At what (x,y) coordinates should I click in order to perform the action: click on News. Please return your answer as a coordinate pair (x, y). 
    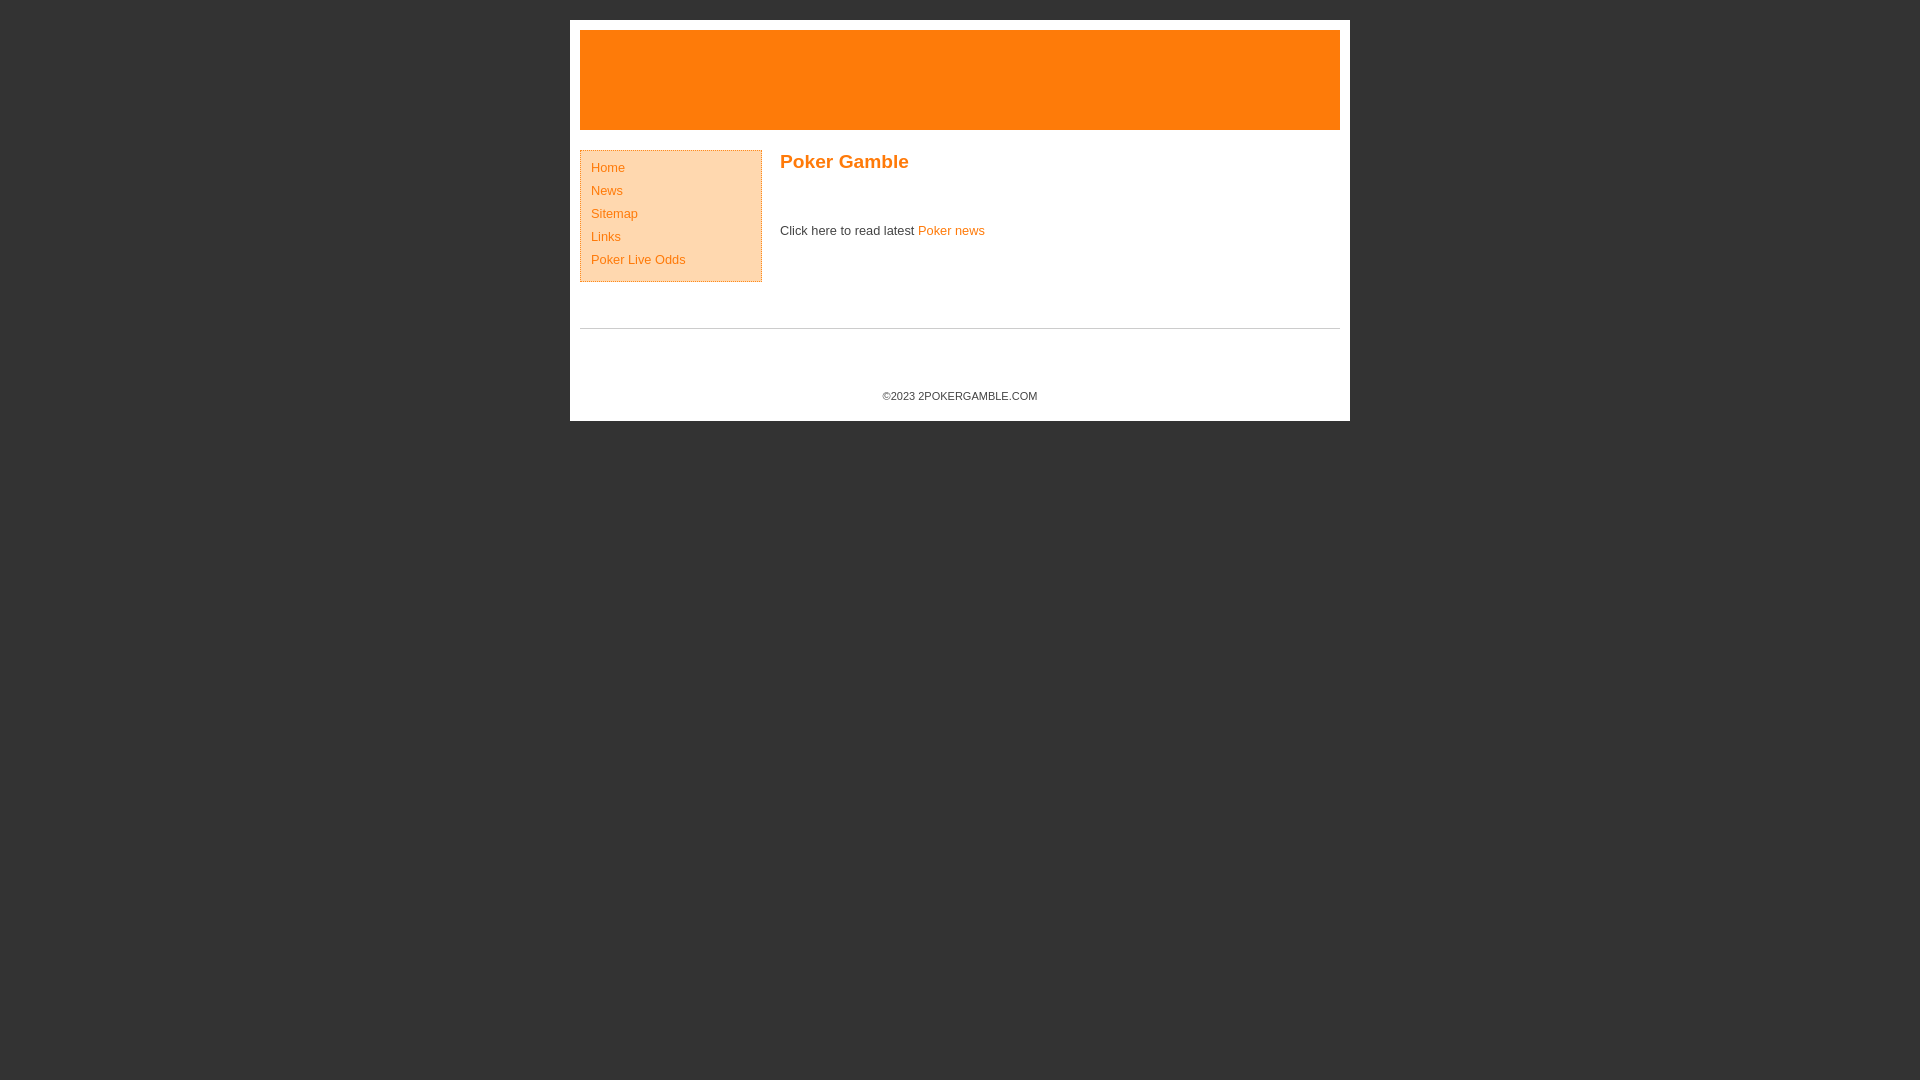
    Looking at the image, I should click on (607, 190).